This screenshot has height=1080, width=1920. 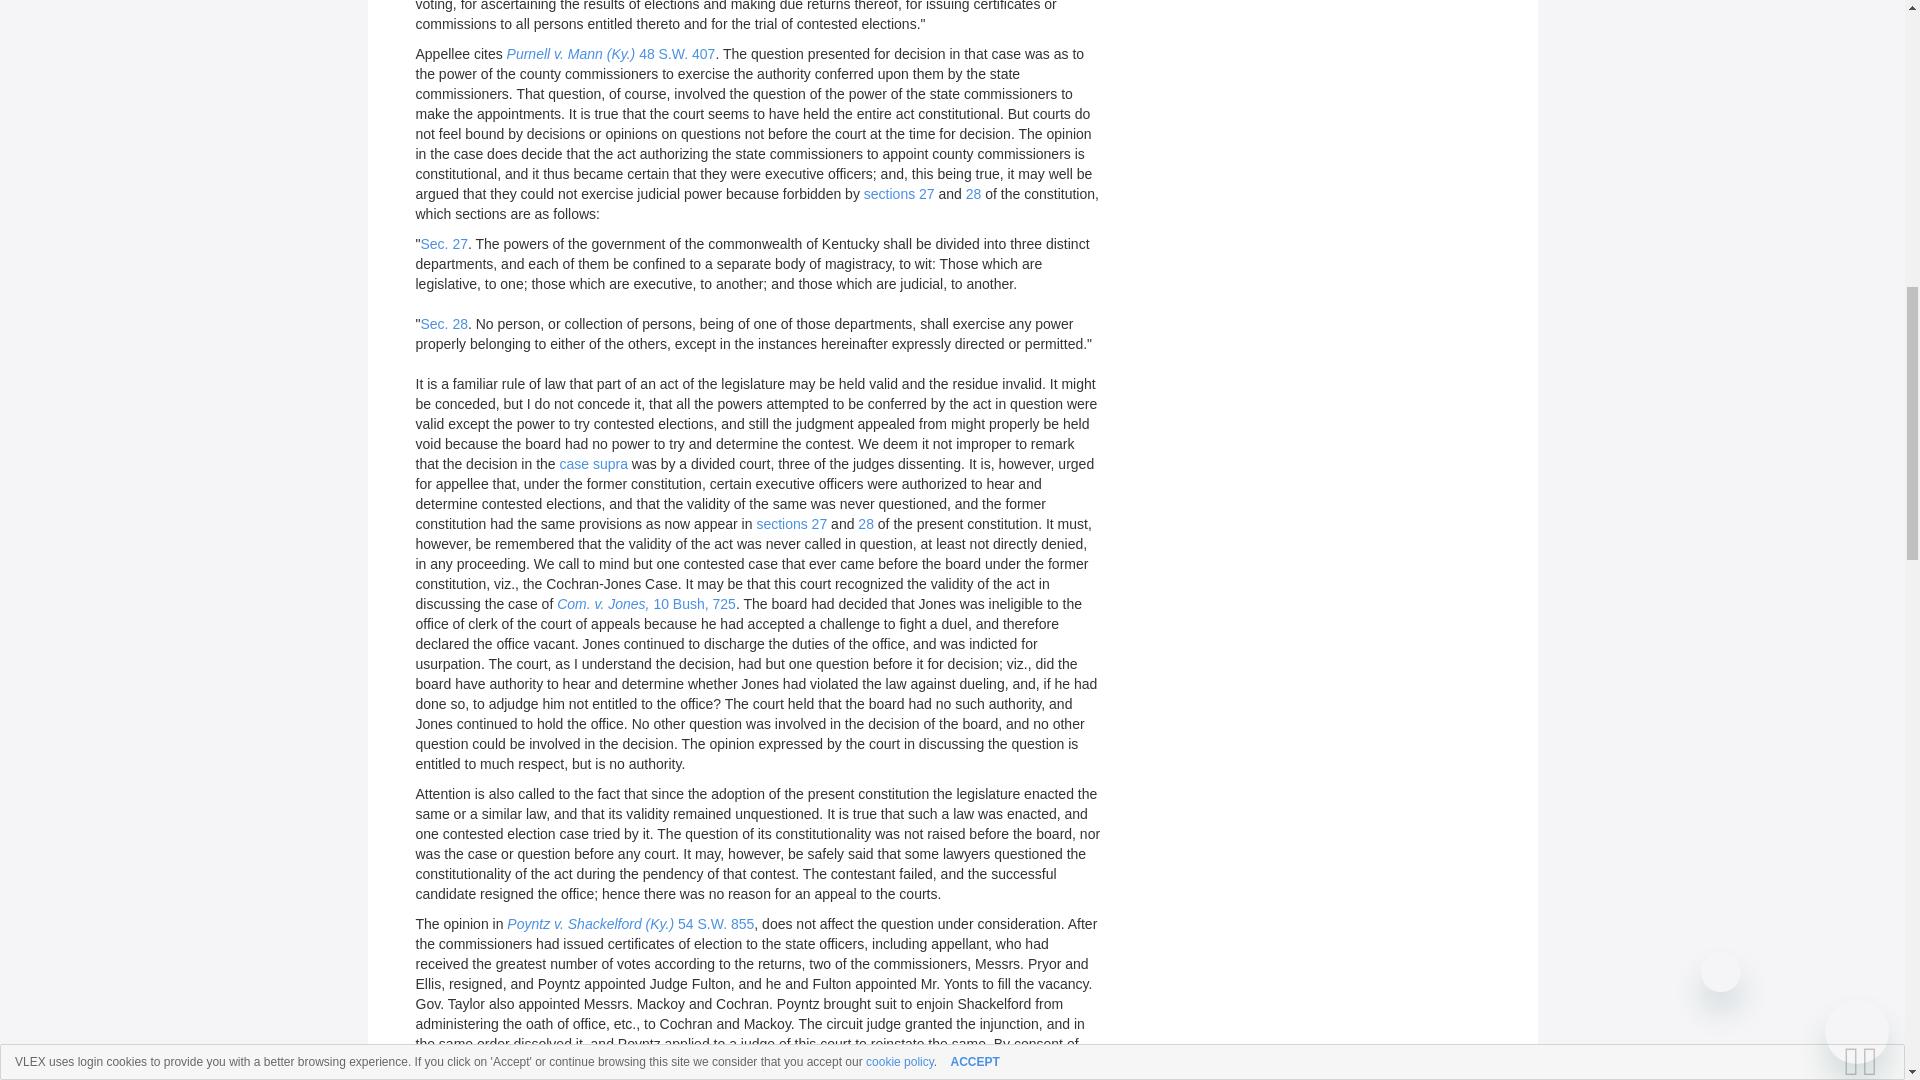 I want to click on case supra, so click(x=594, y=463).